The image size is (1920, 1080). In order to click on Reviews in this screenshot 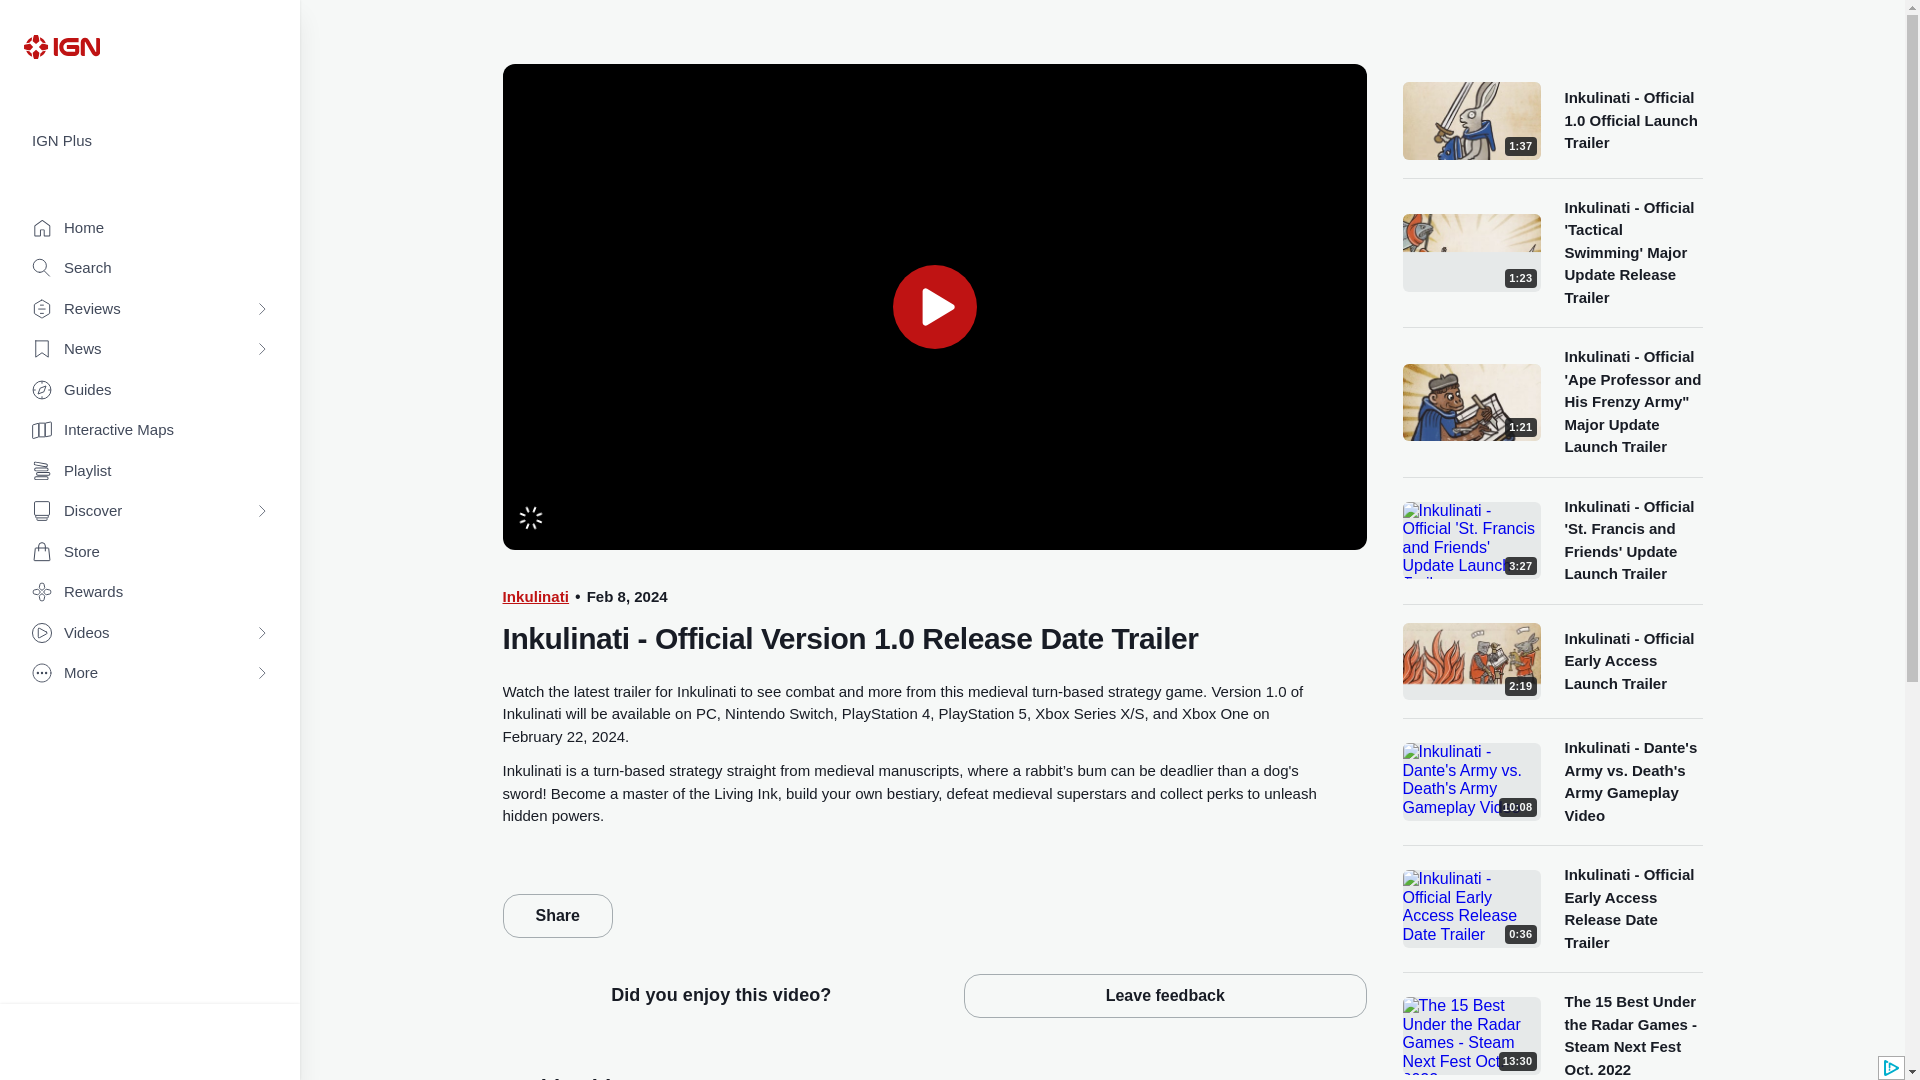, I will do `click(150, 310)`.